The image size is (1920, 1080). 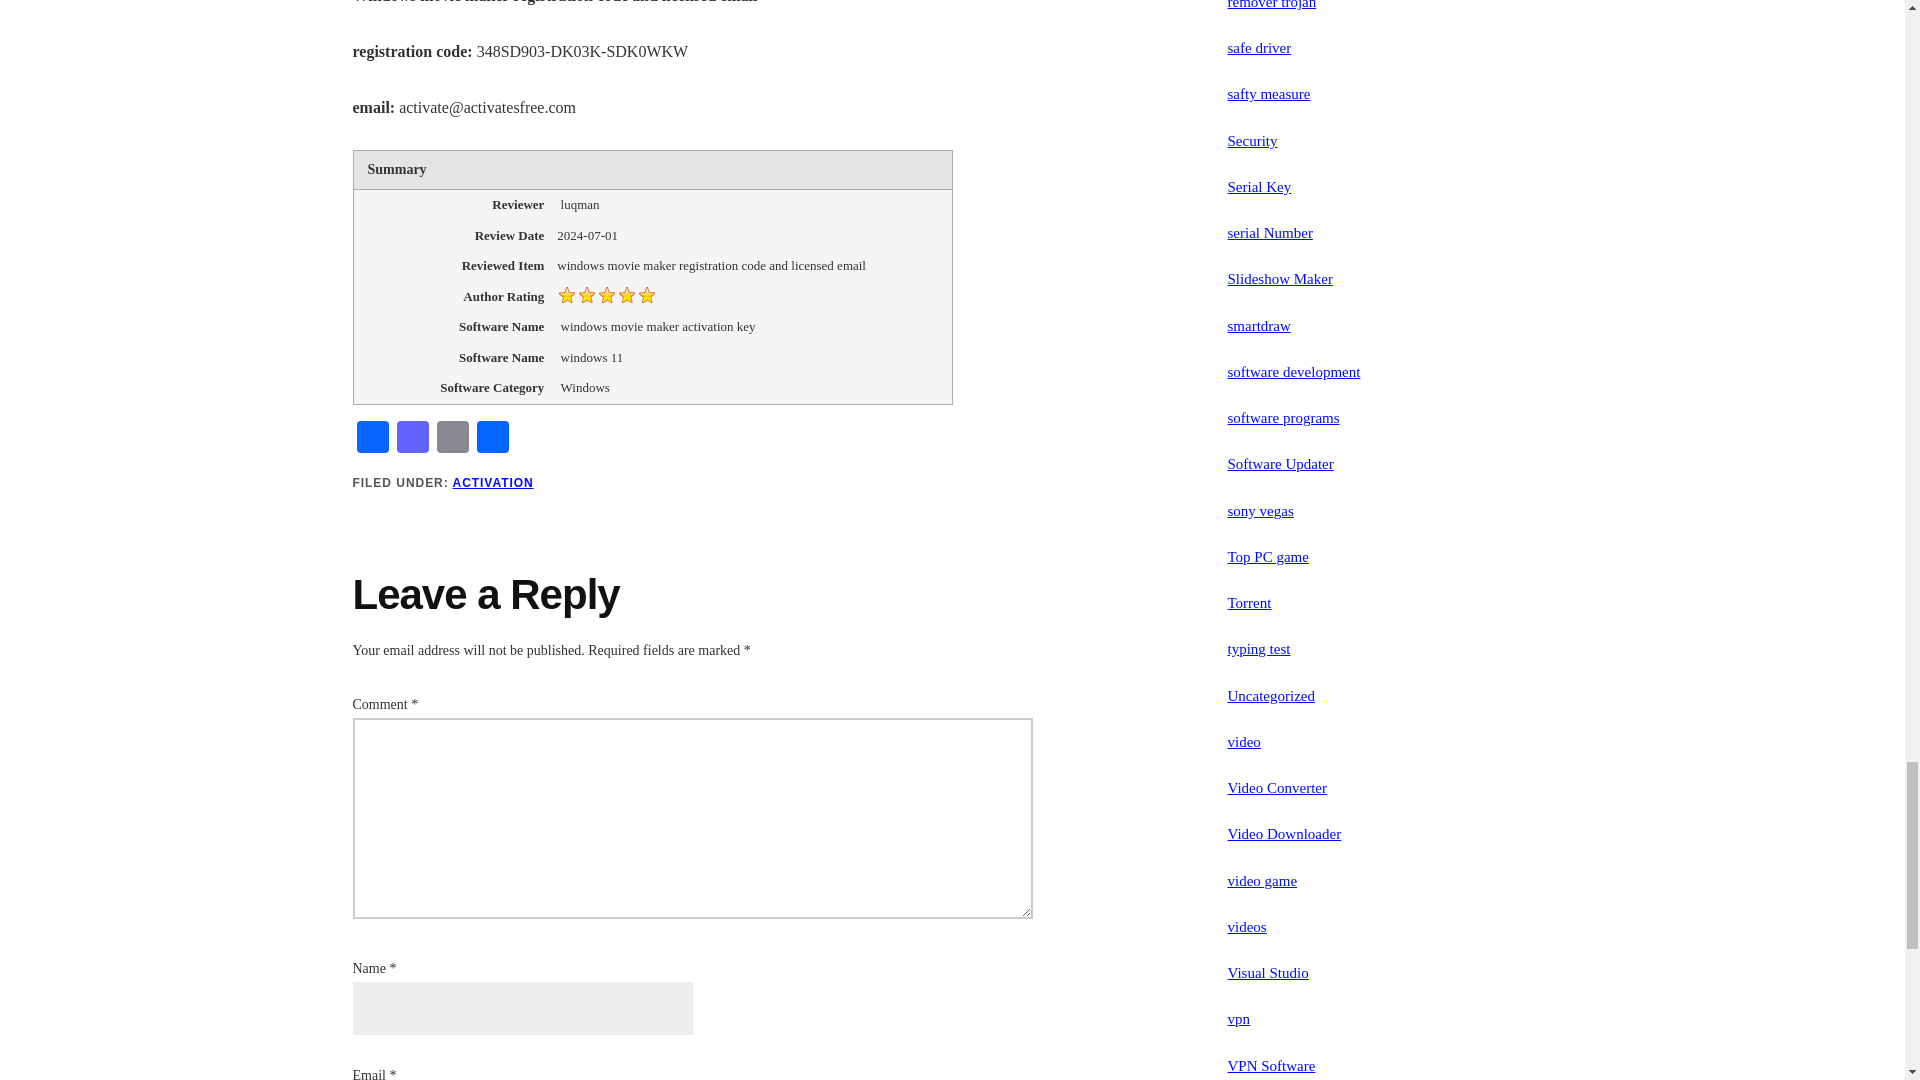 What do you see at coordinates (493, 483) in the screenshot?
I see `ACTIVATION` at bounding box center [493, 483].